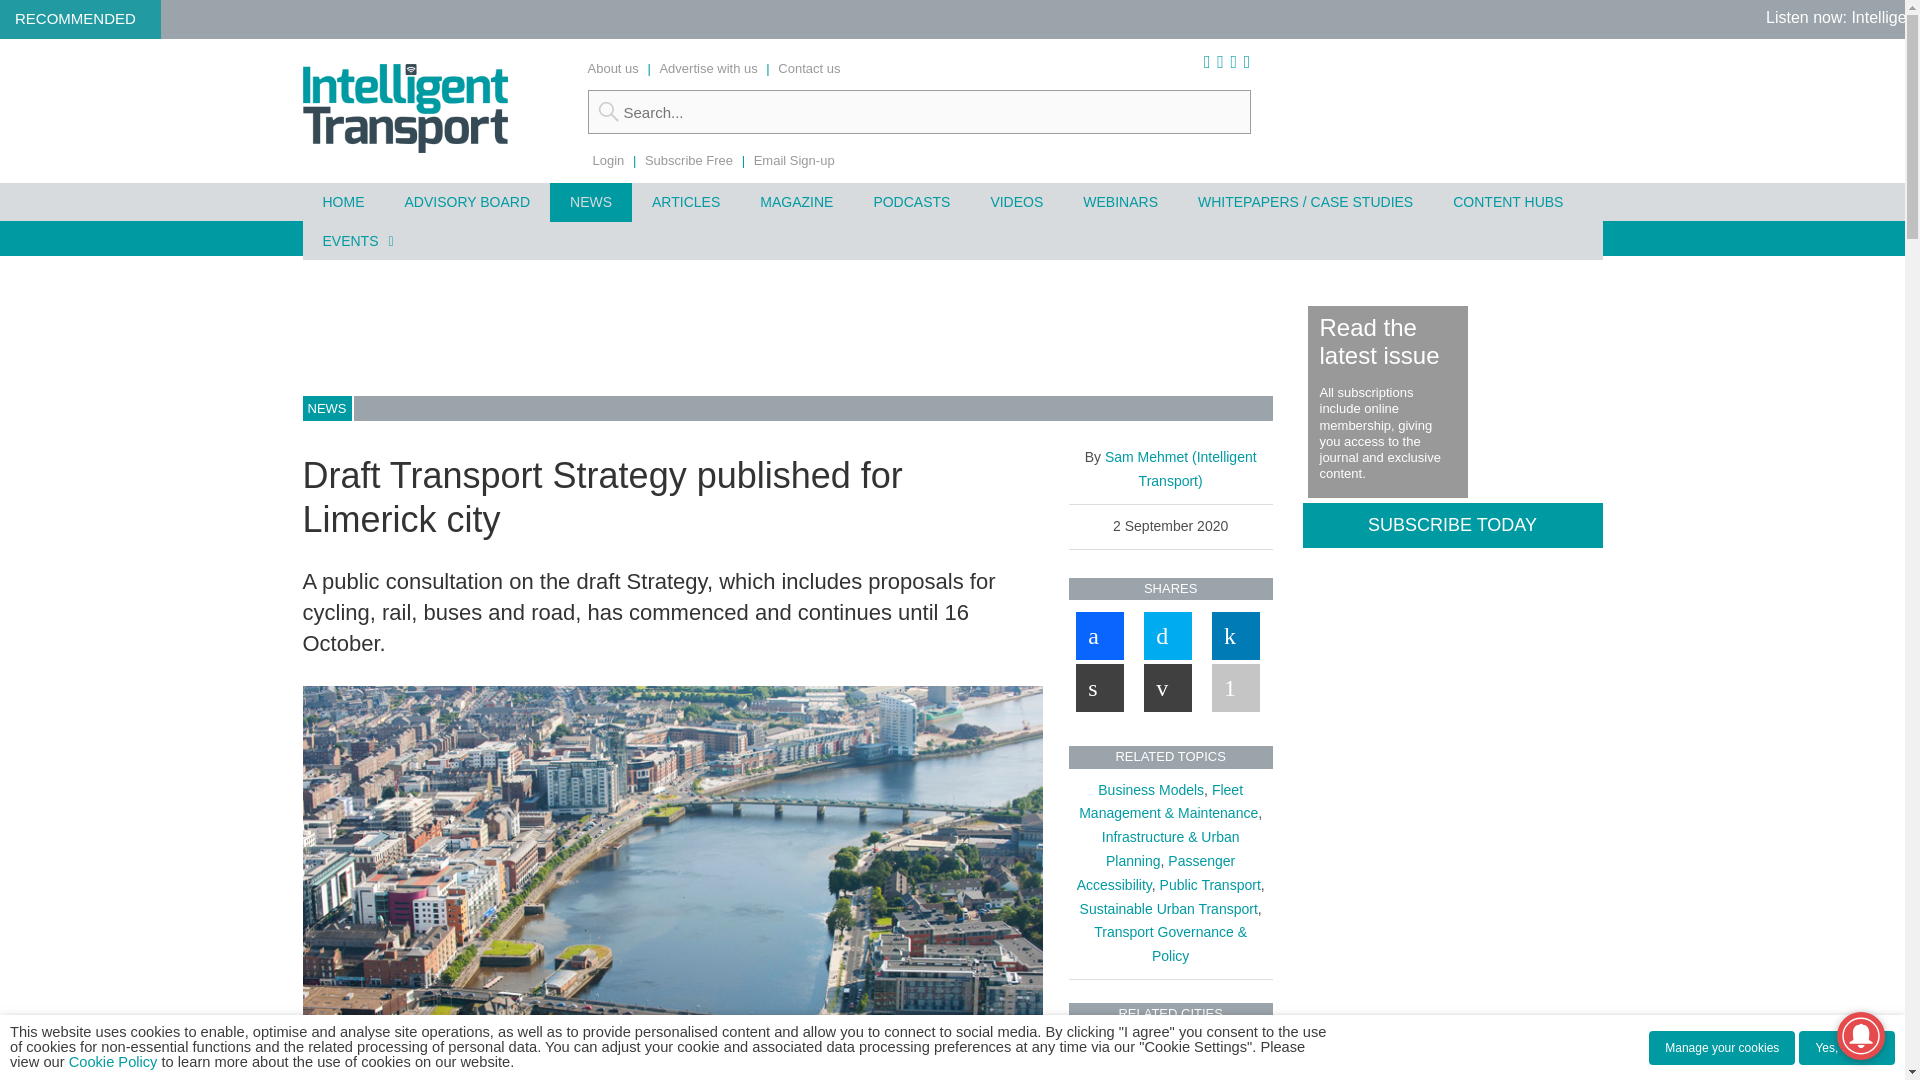  Describe the element at coordinates (1016, 202) in the screenshot. I see `VIDEOS` at that location.